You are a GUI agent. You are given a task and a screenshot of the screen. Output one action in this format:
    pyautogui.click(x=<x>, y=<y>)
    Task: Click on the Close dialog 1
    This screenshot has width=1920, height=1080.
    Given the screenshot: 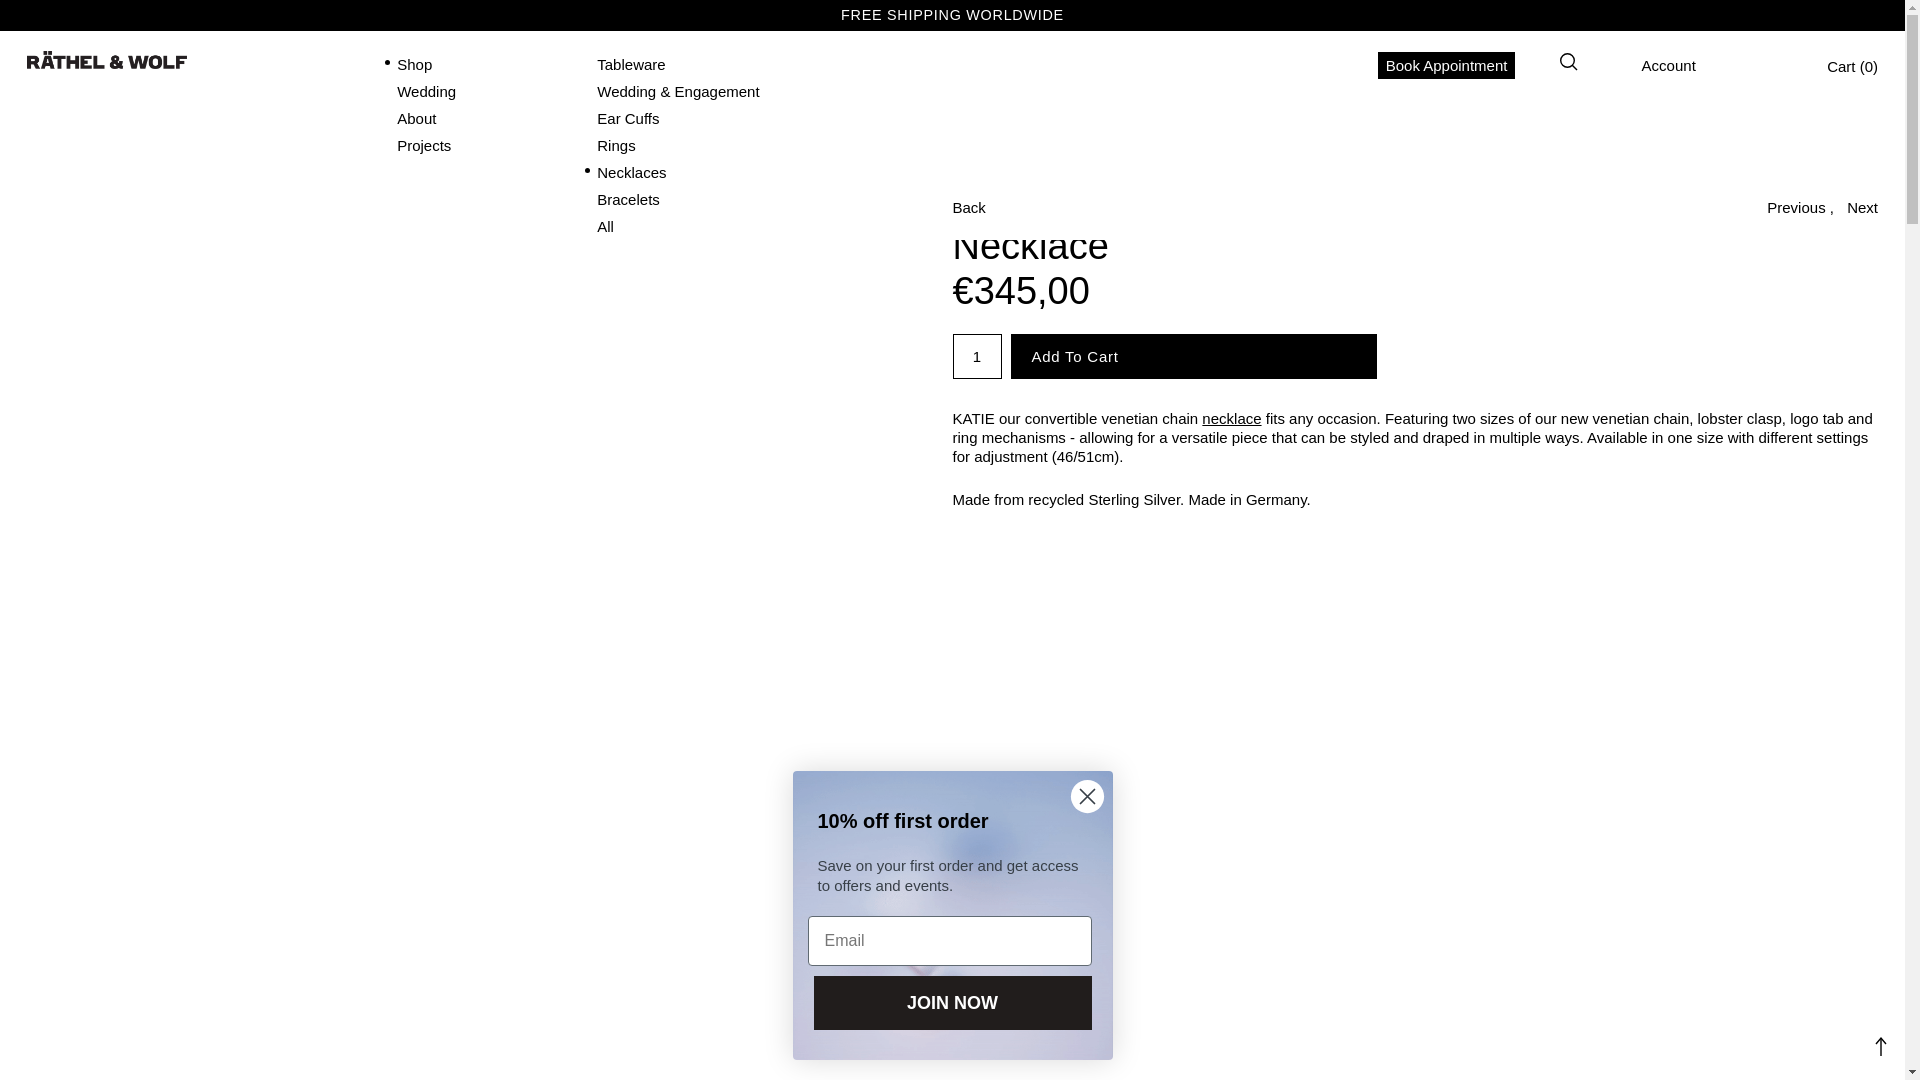 What is the action you would take?
    pyautogui.click(x=1087, y=796)
    